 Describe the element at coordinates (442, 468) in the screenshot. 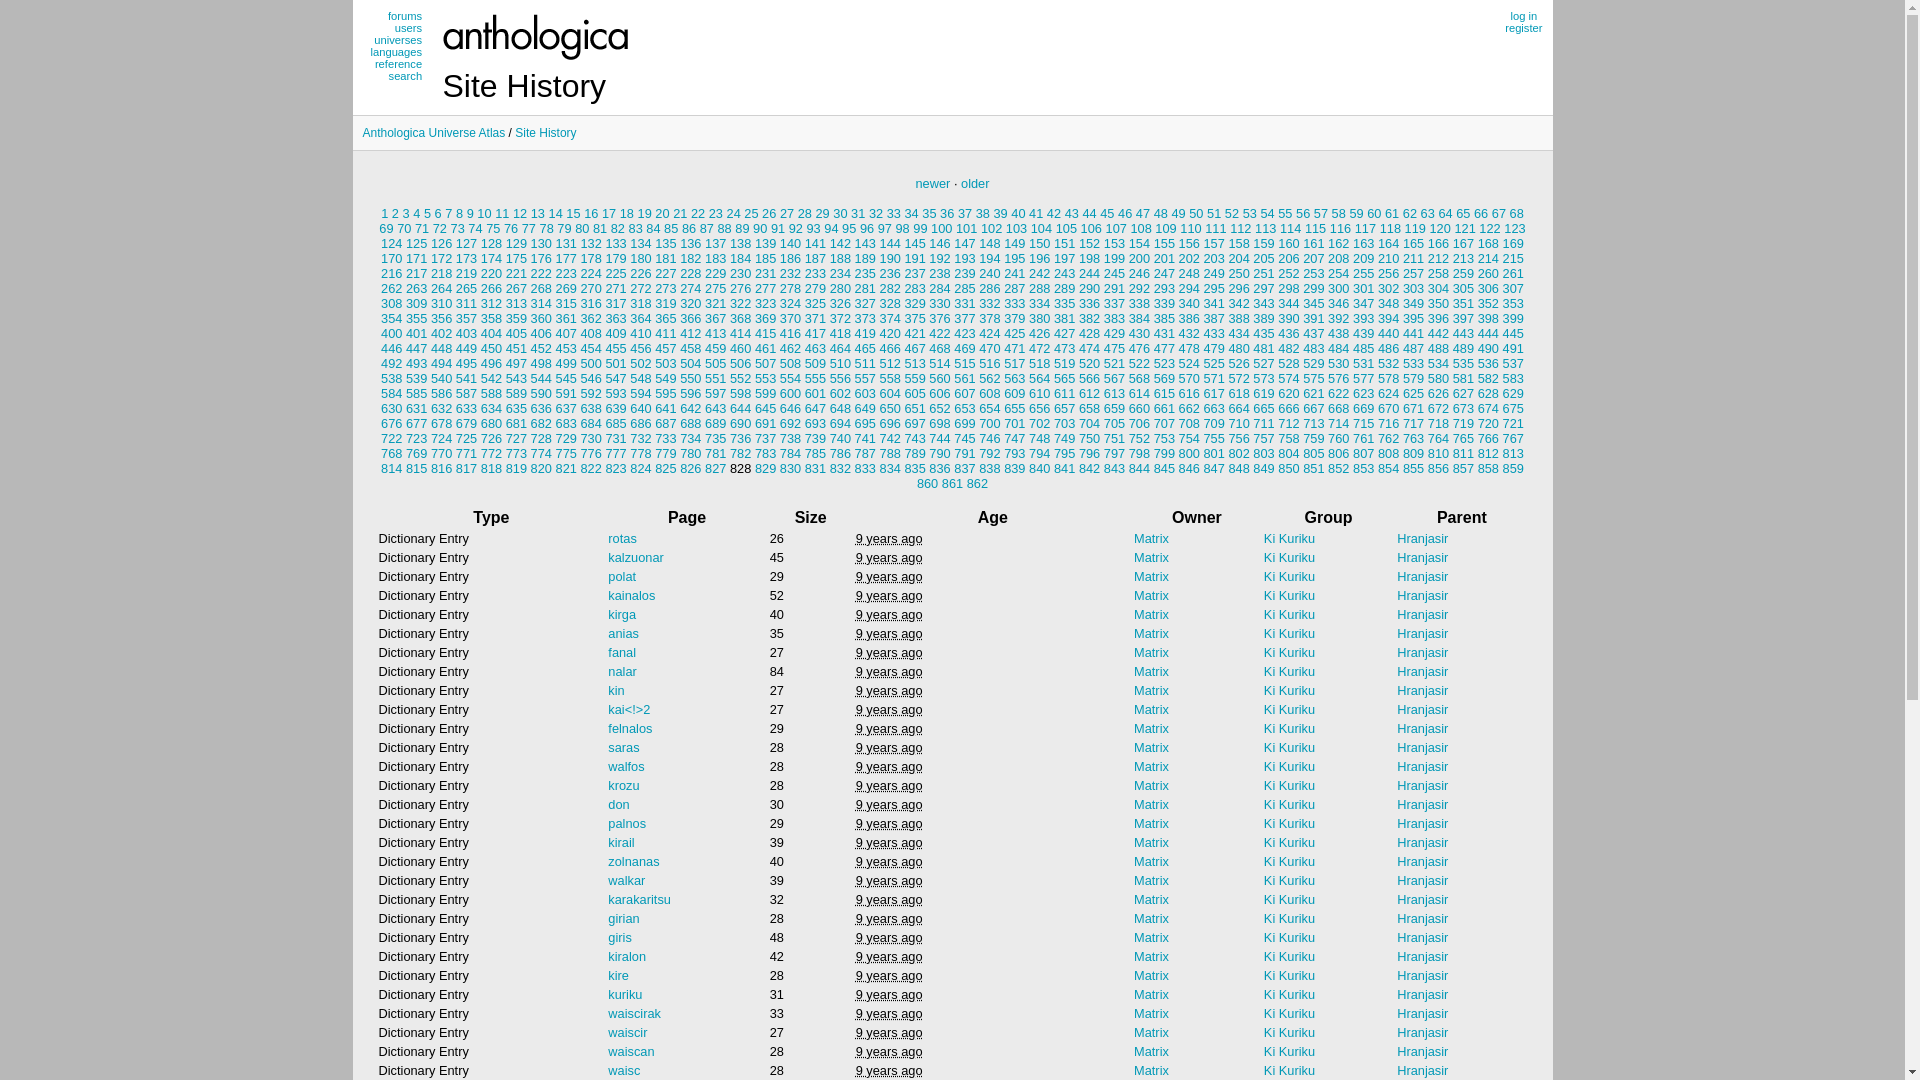

I see `816` at that location.